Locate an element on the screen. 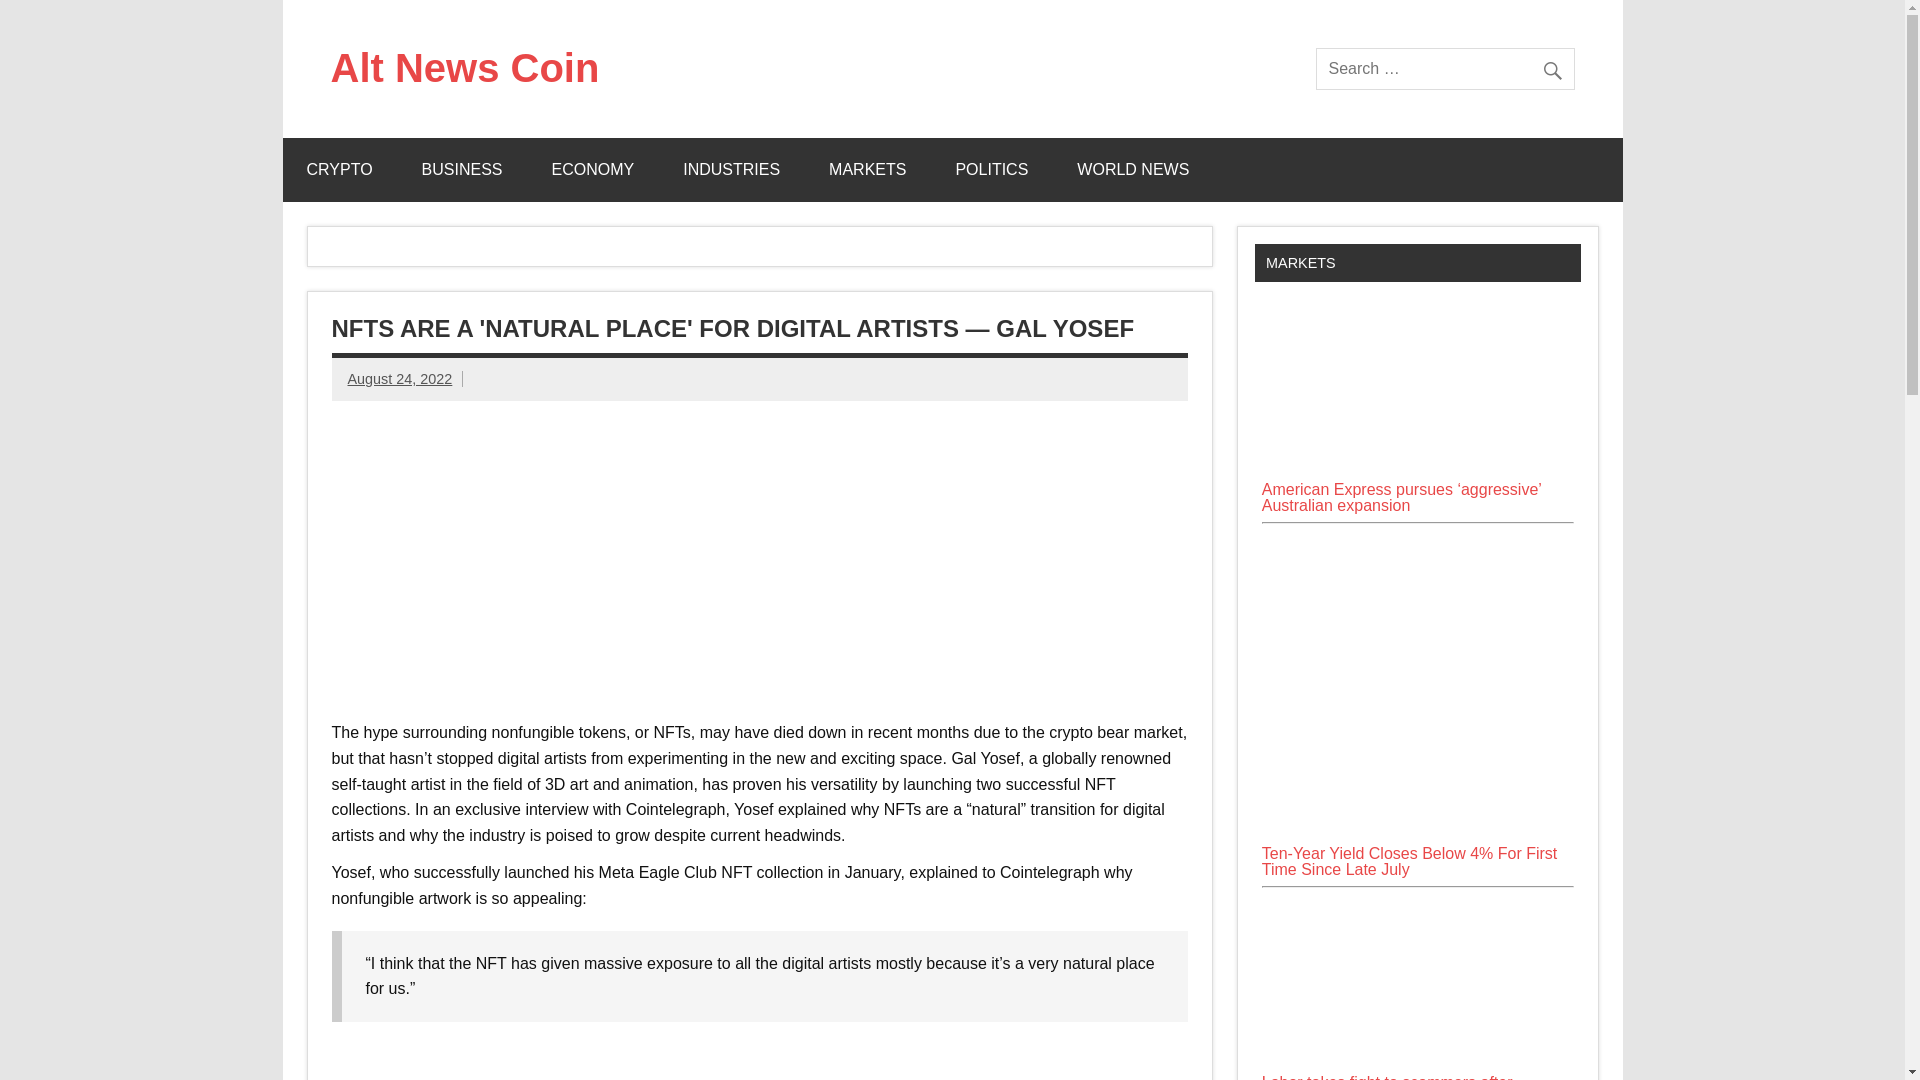  MARKETS is located at coordinates (866, 170).